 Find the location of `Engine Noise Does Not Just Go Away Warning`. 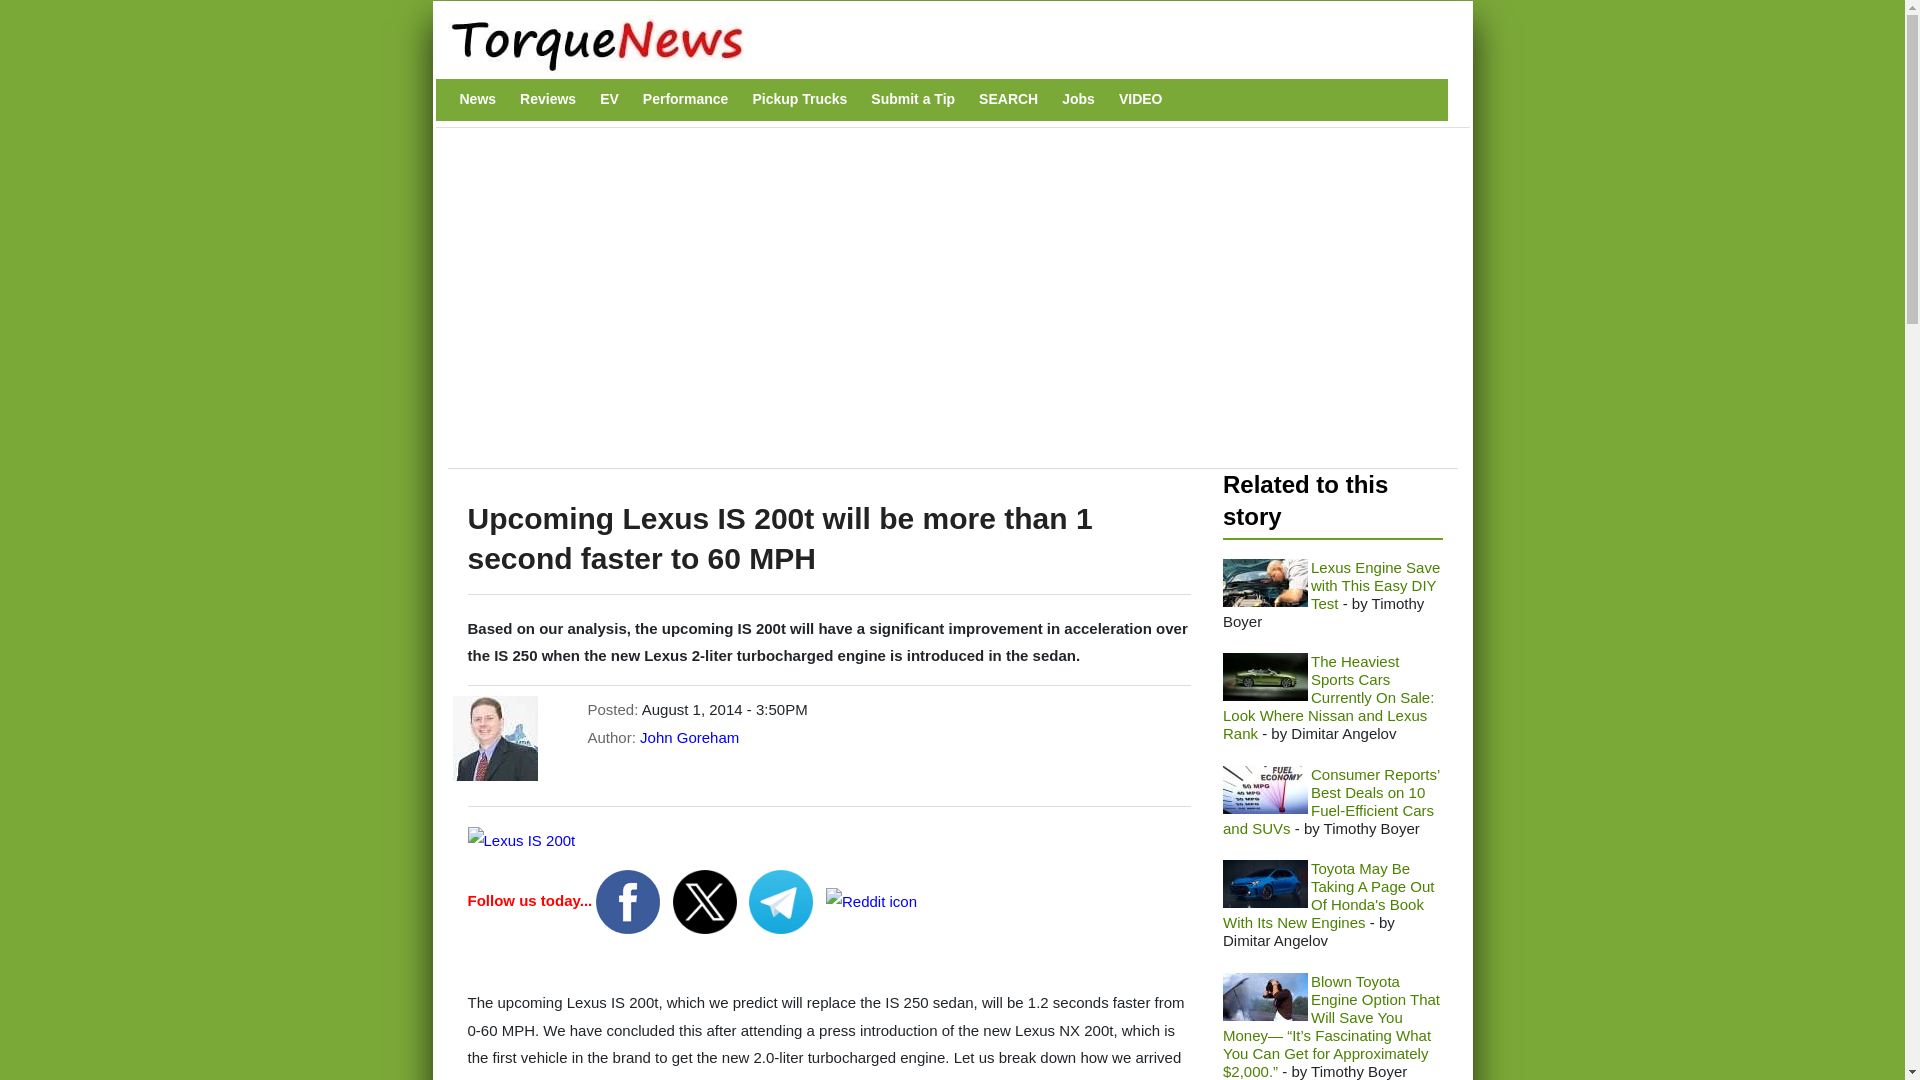

Engine Noise Does Not Just Go Away Warning is located at coordinates (1265, 582).